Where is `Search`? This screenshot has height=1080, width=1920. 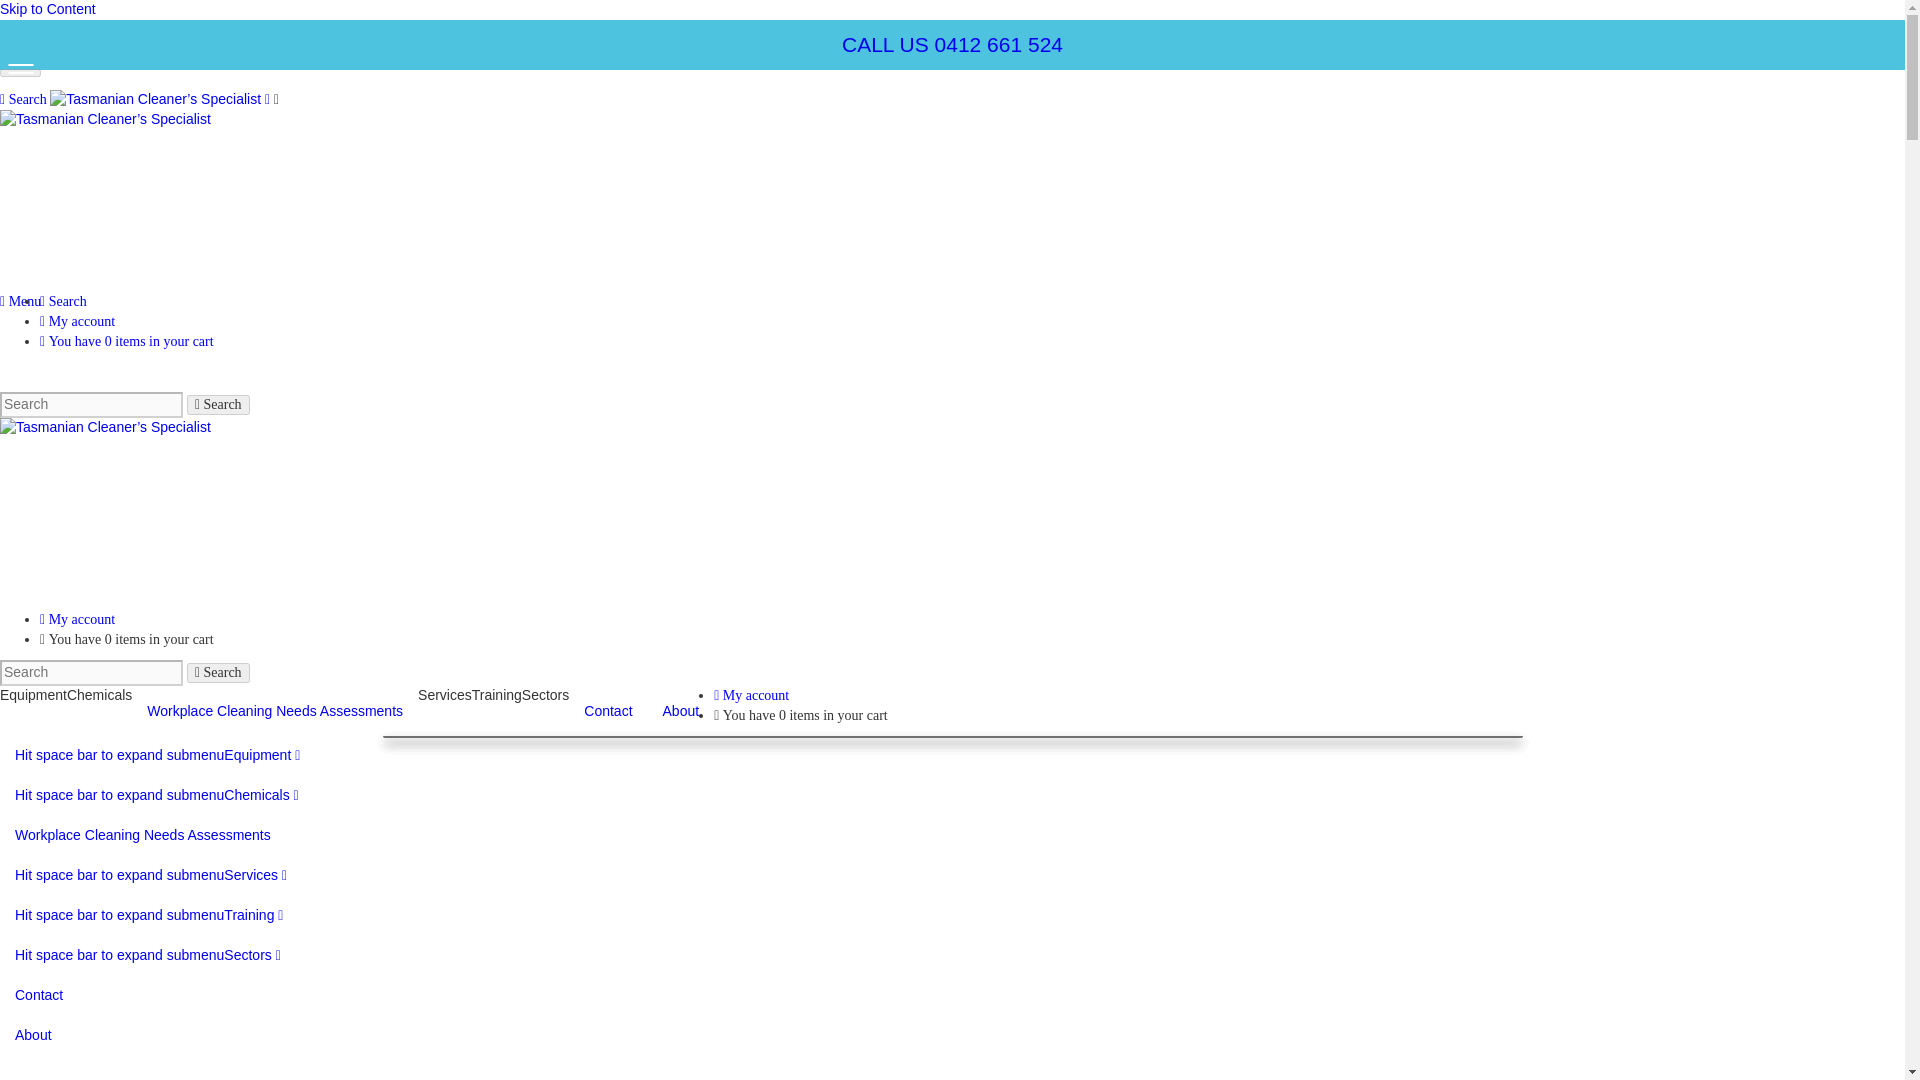 Search is located at coordinates (218, 404).